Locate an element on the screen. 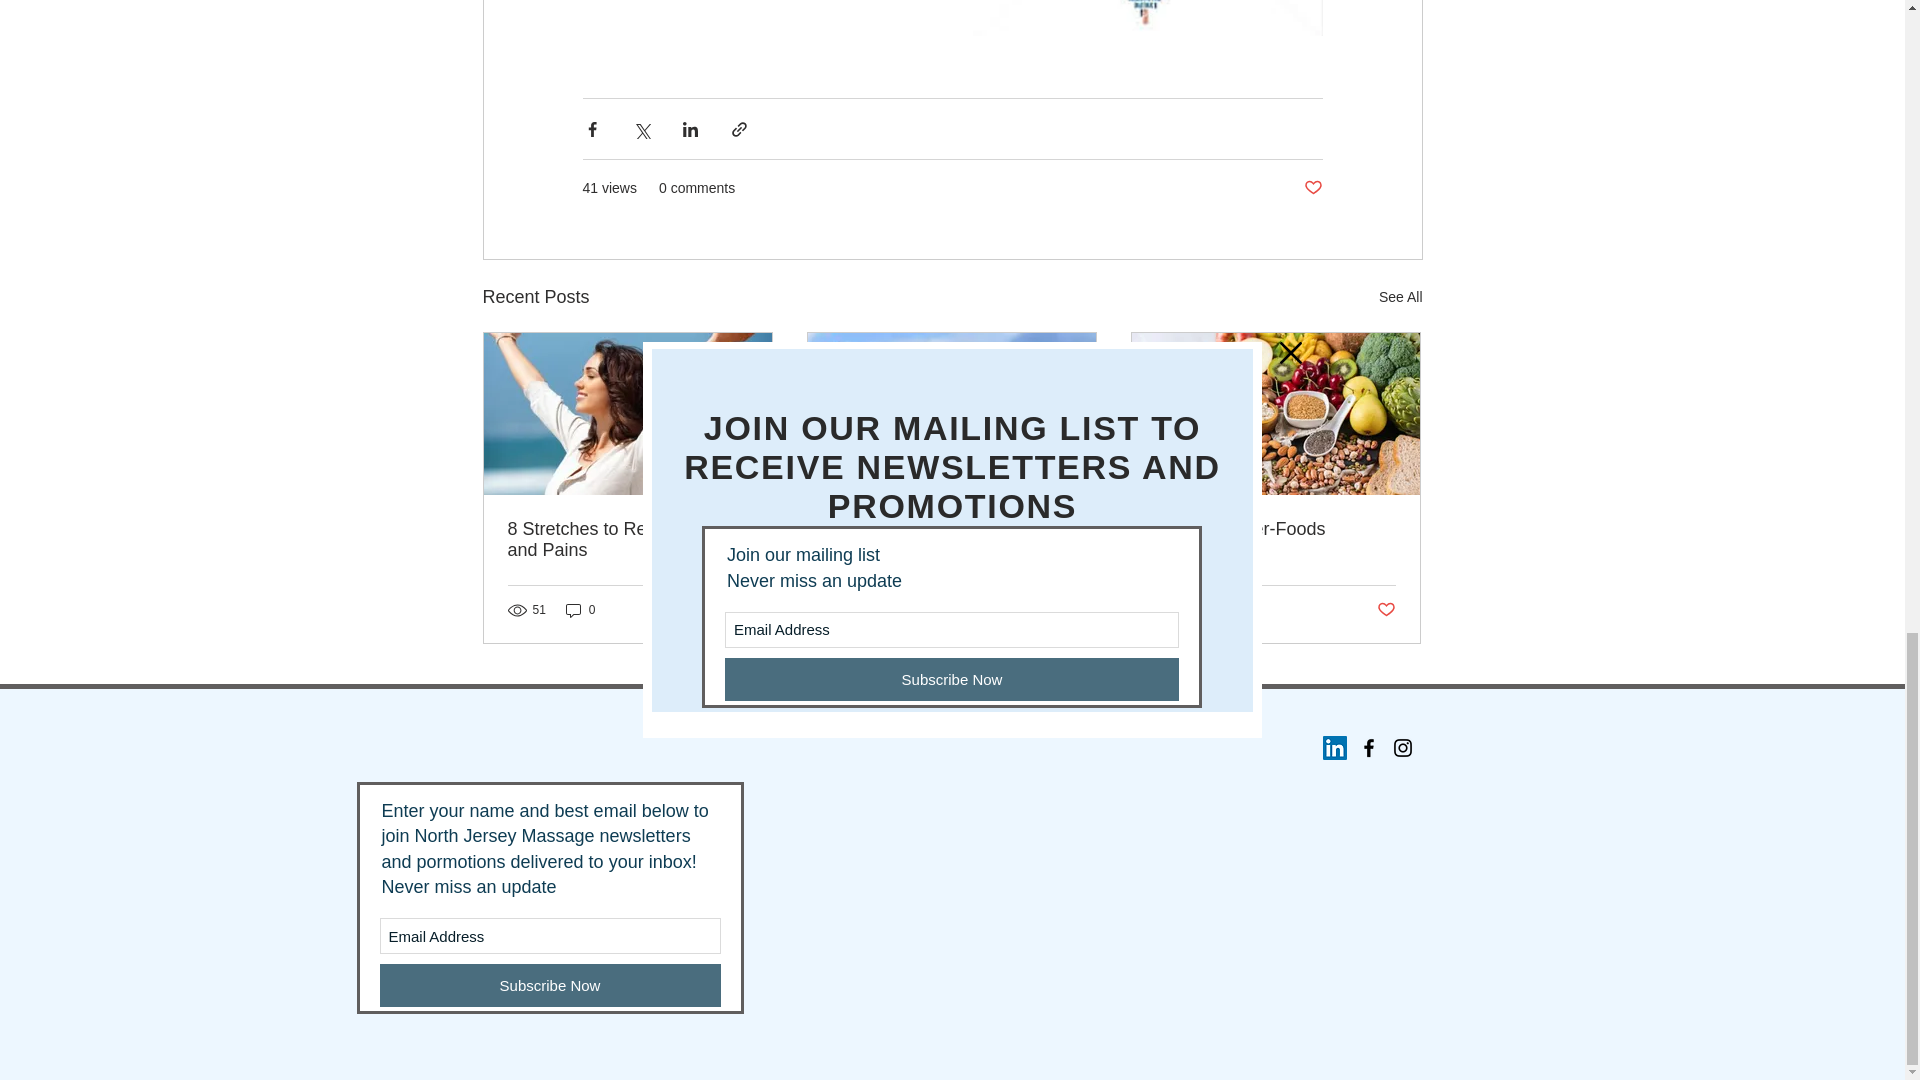 The height and width of the screenshot is (1080, 1920). See All is located at coordinates (1400, 297).